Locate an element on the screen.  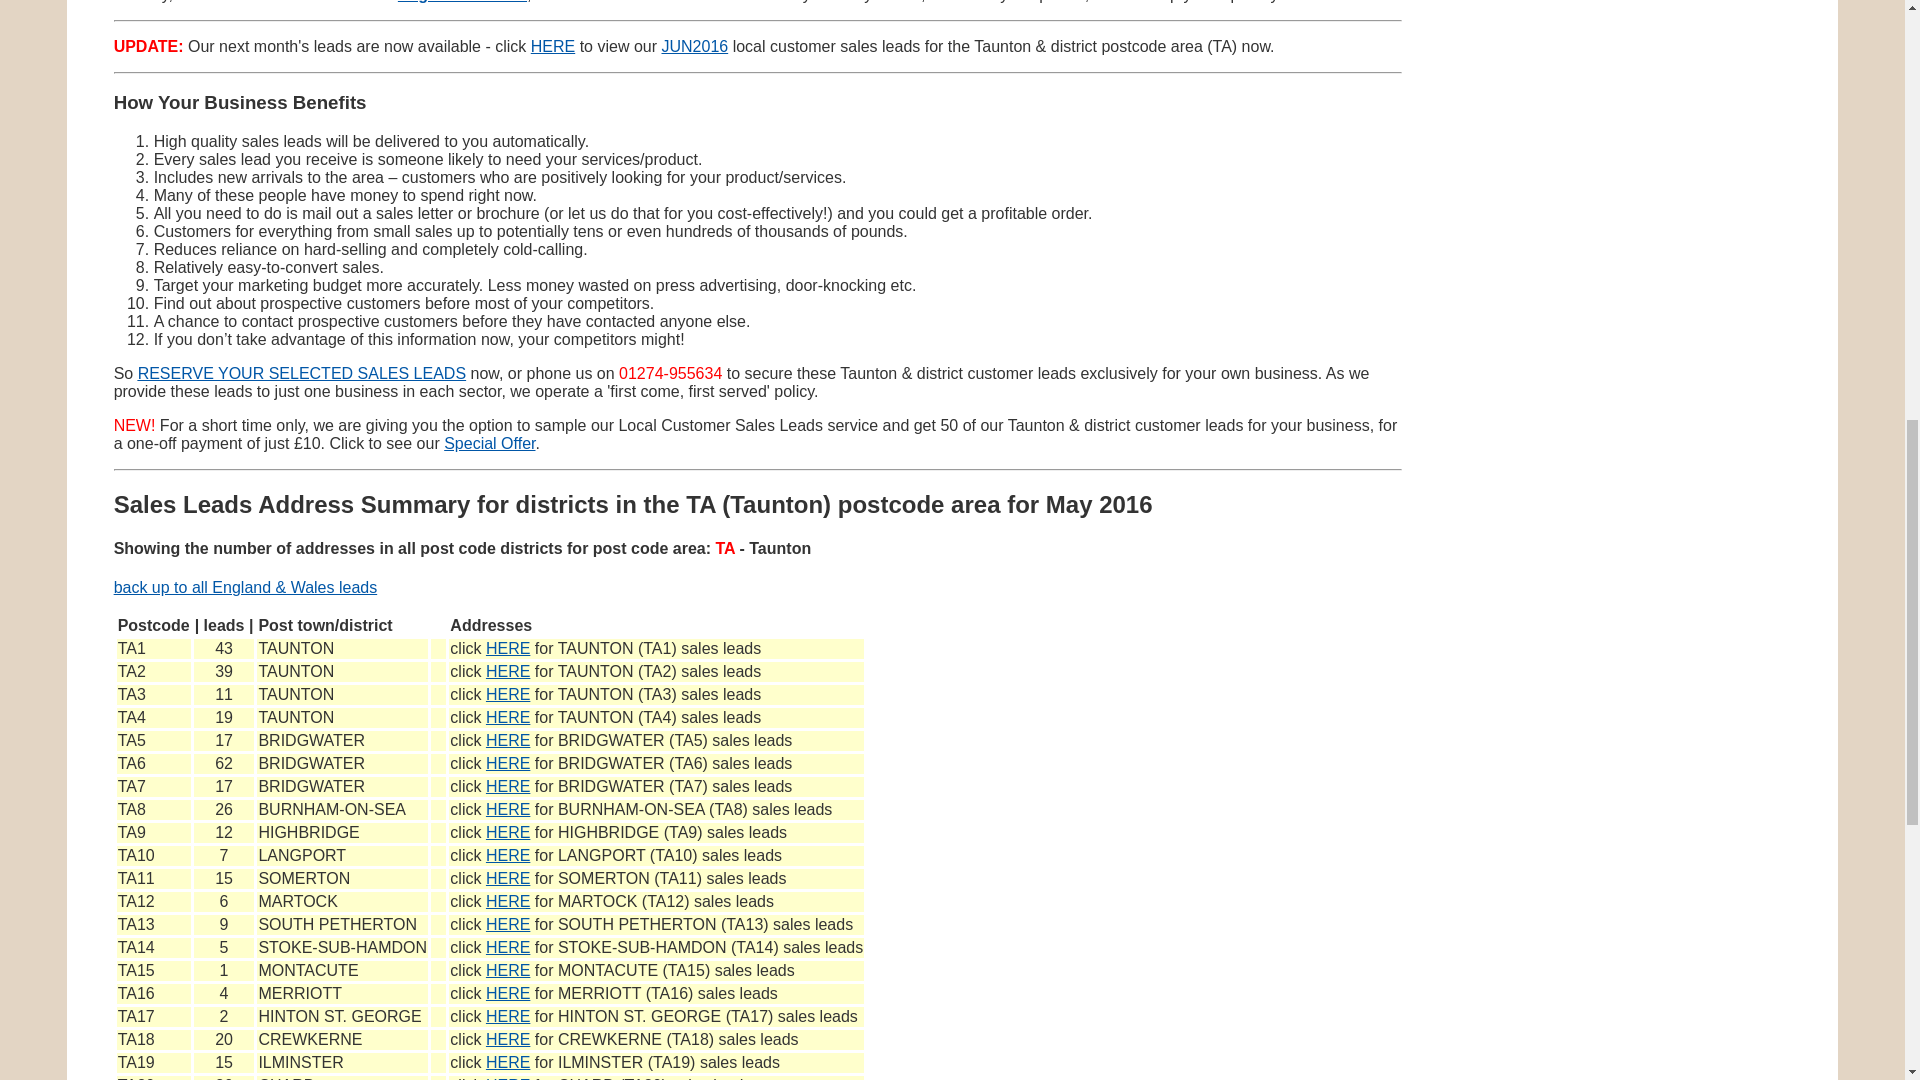
Special Offer is located at coordinates (489, 444).